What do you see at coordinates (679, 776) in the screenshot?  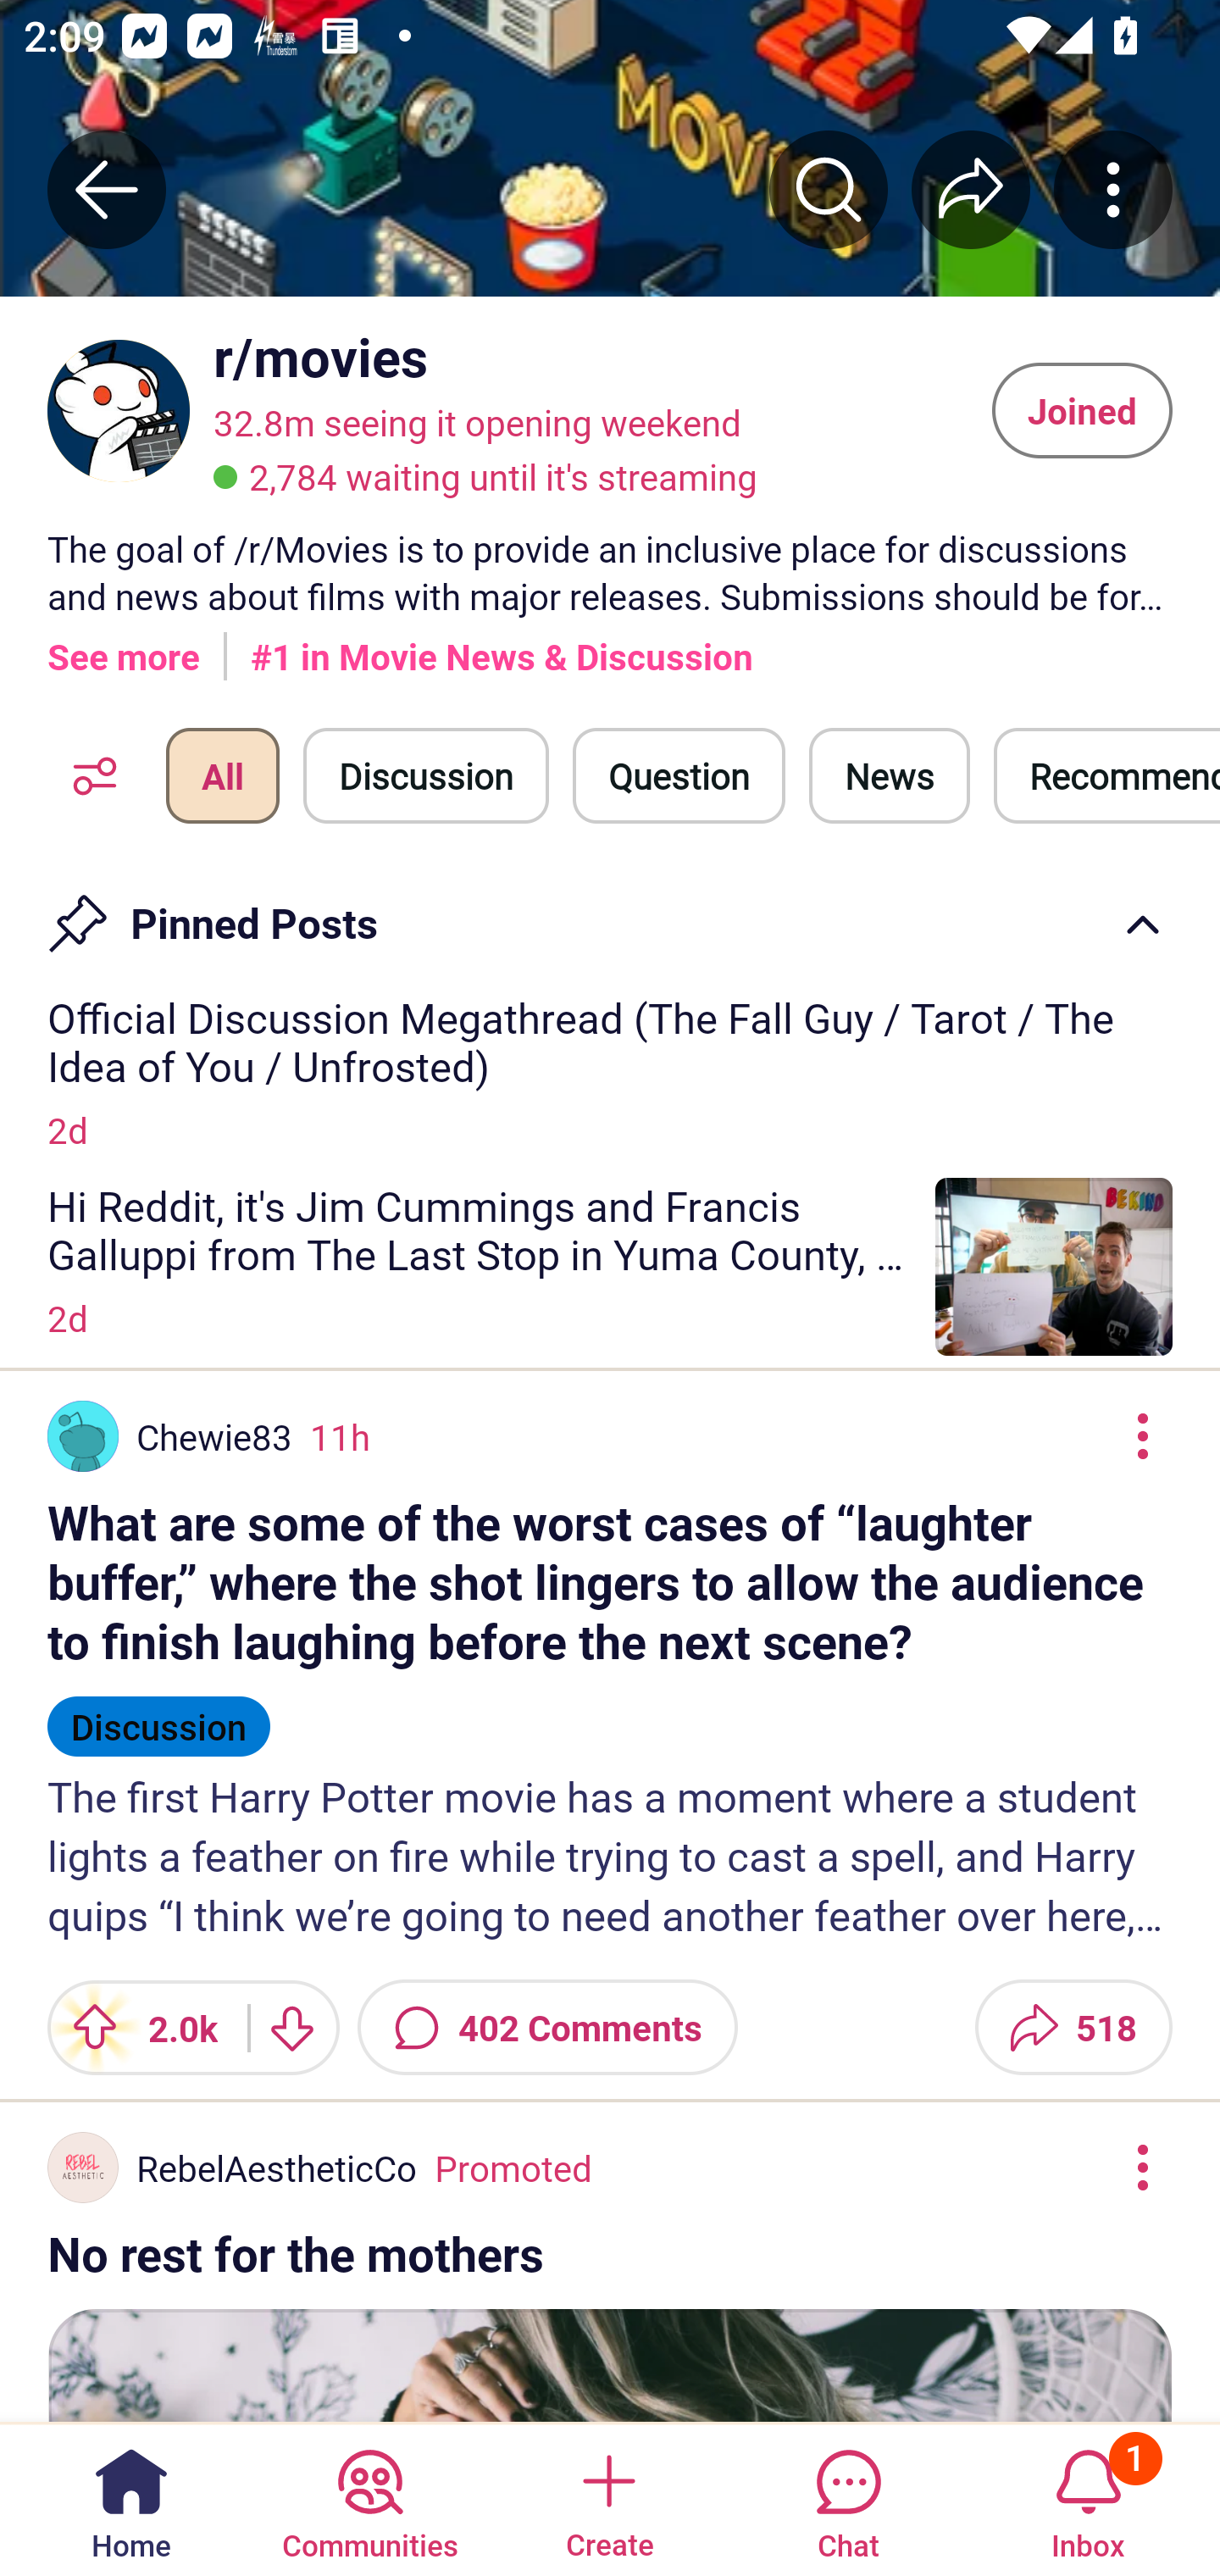 I see `Question` at bounding box center [679, 776].